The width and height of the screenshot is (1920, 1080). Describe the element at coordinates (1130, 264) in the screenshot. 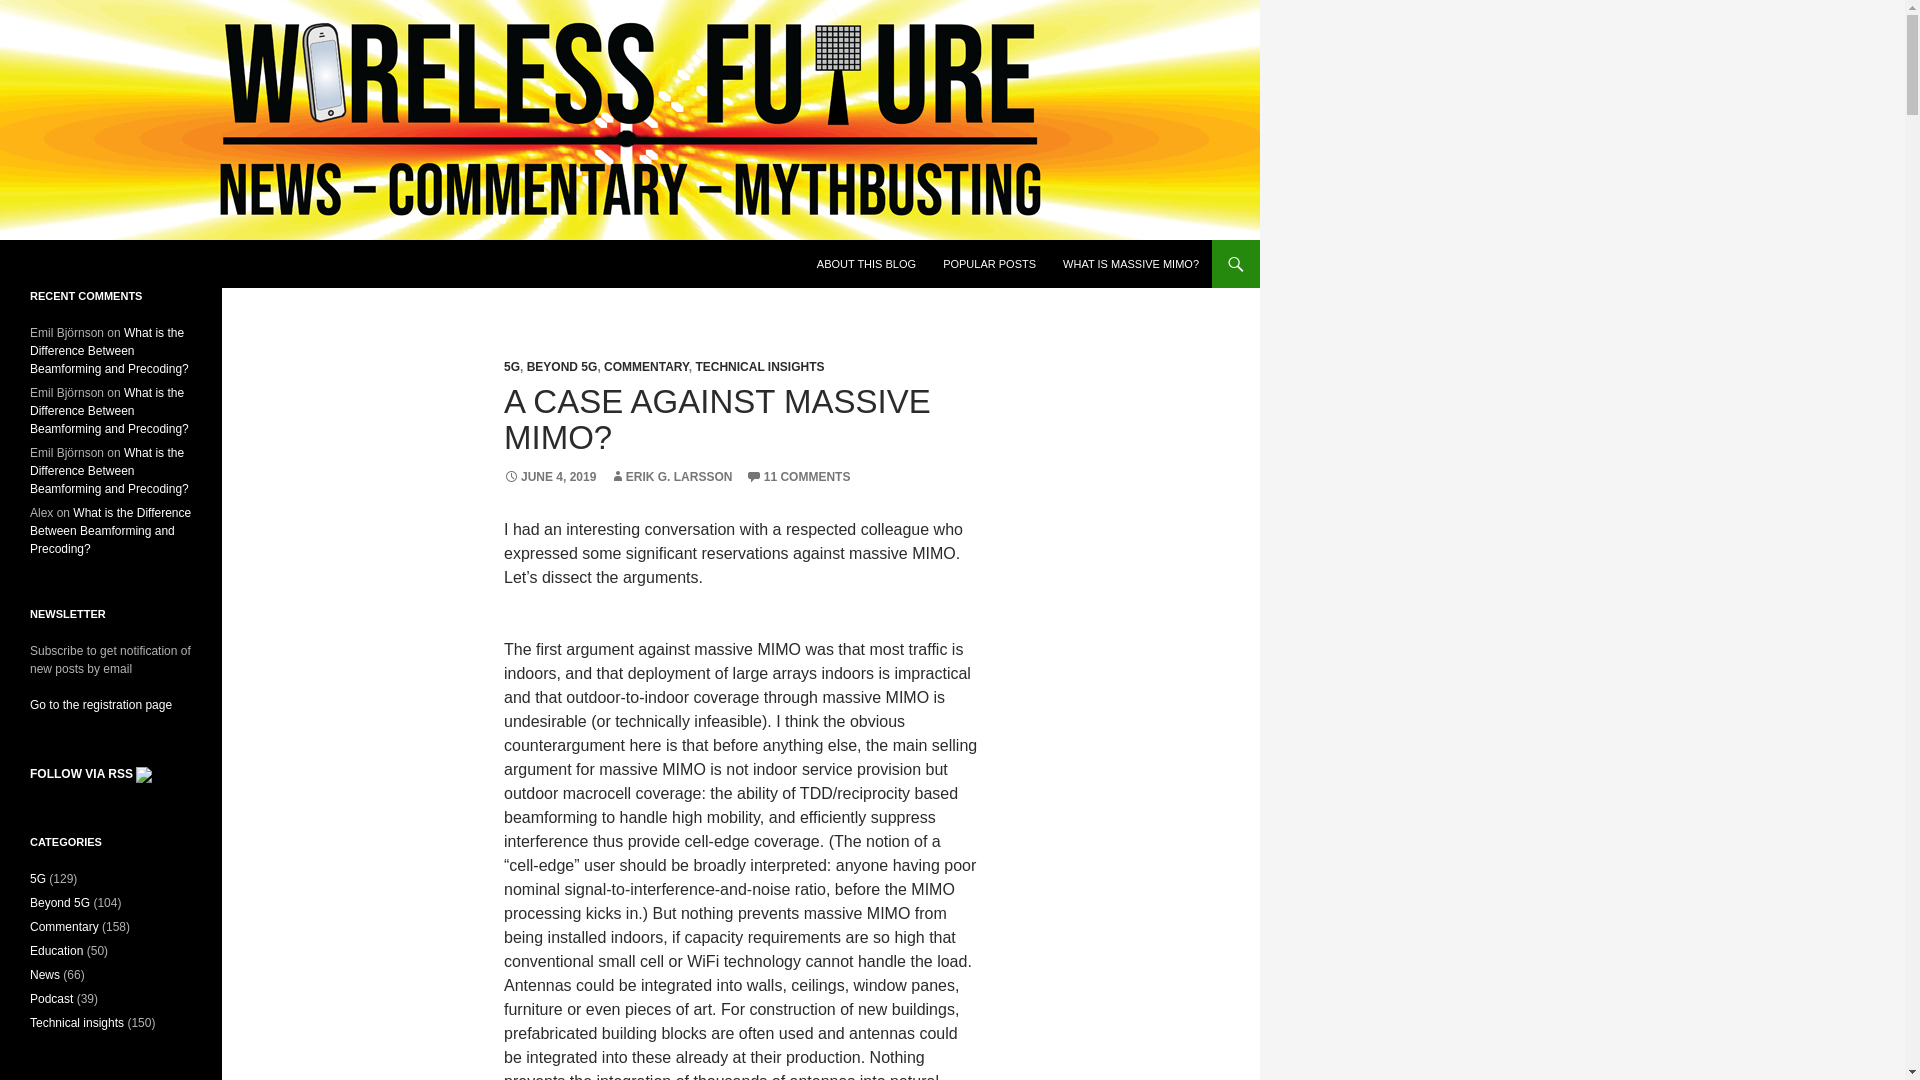

I see `WHAT IS MASSIVE MIMO?` at that location.